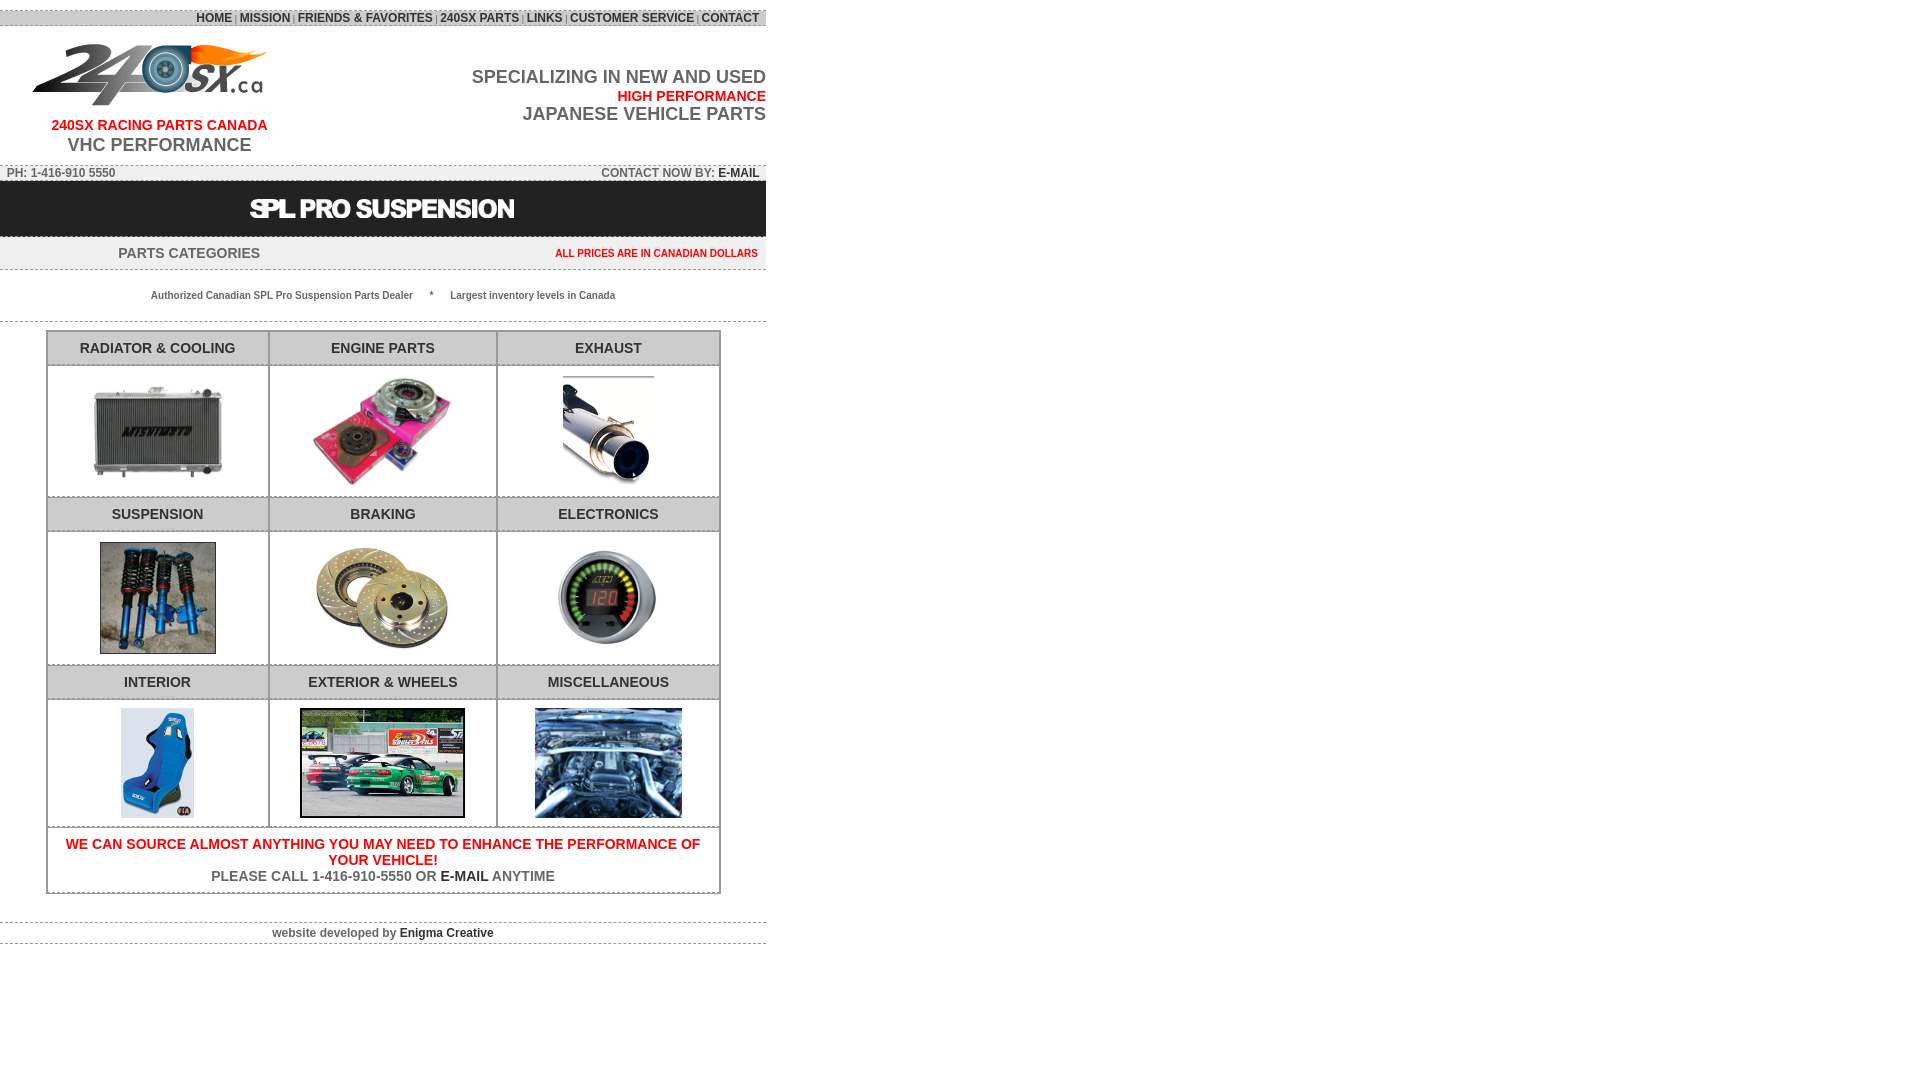  Describe the element at coordinates (266, 18) in the screenshot. I see `MISSION` at that location.